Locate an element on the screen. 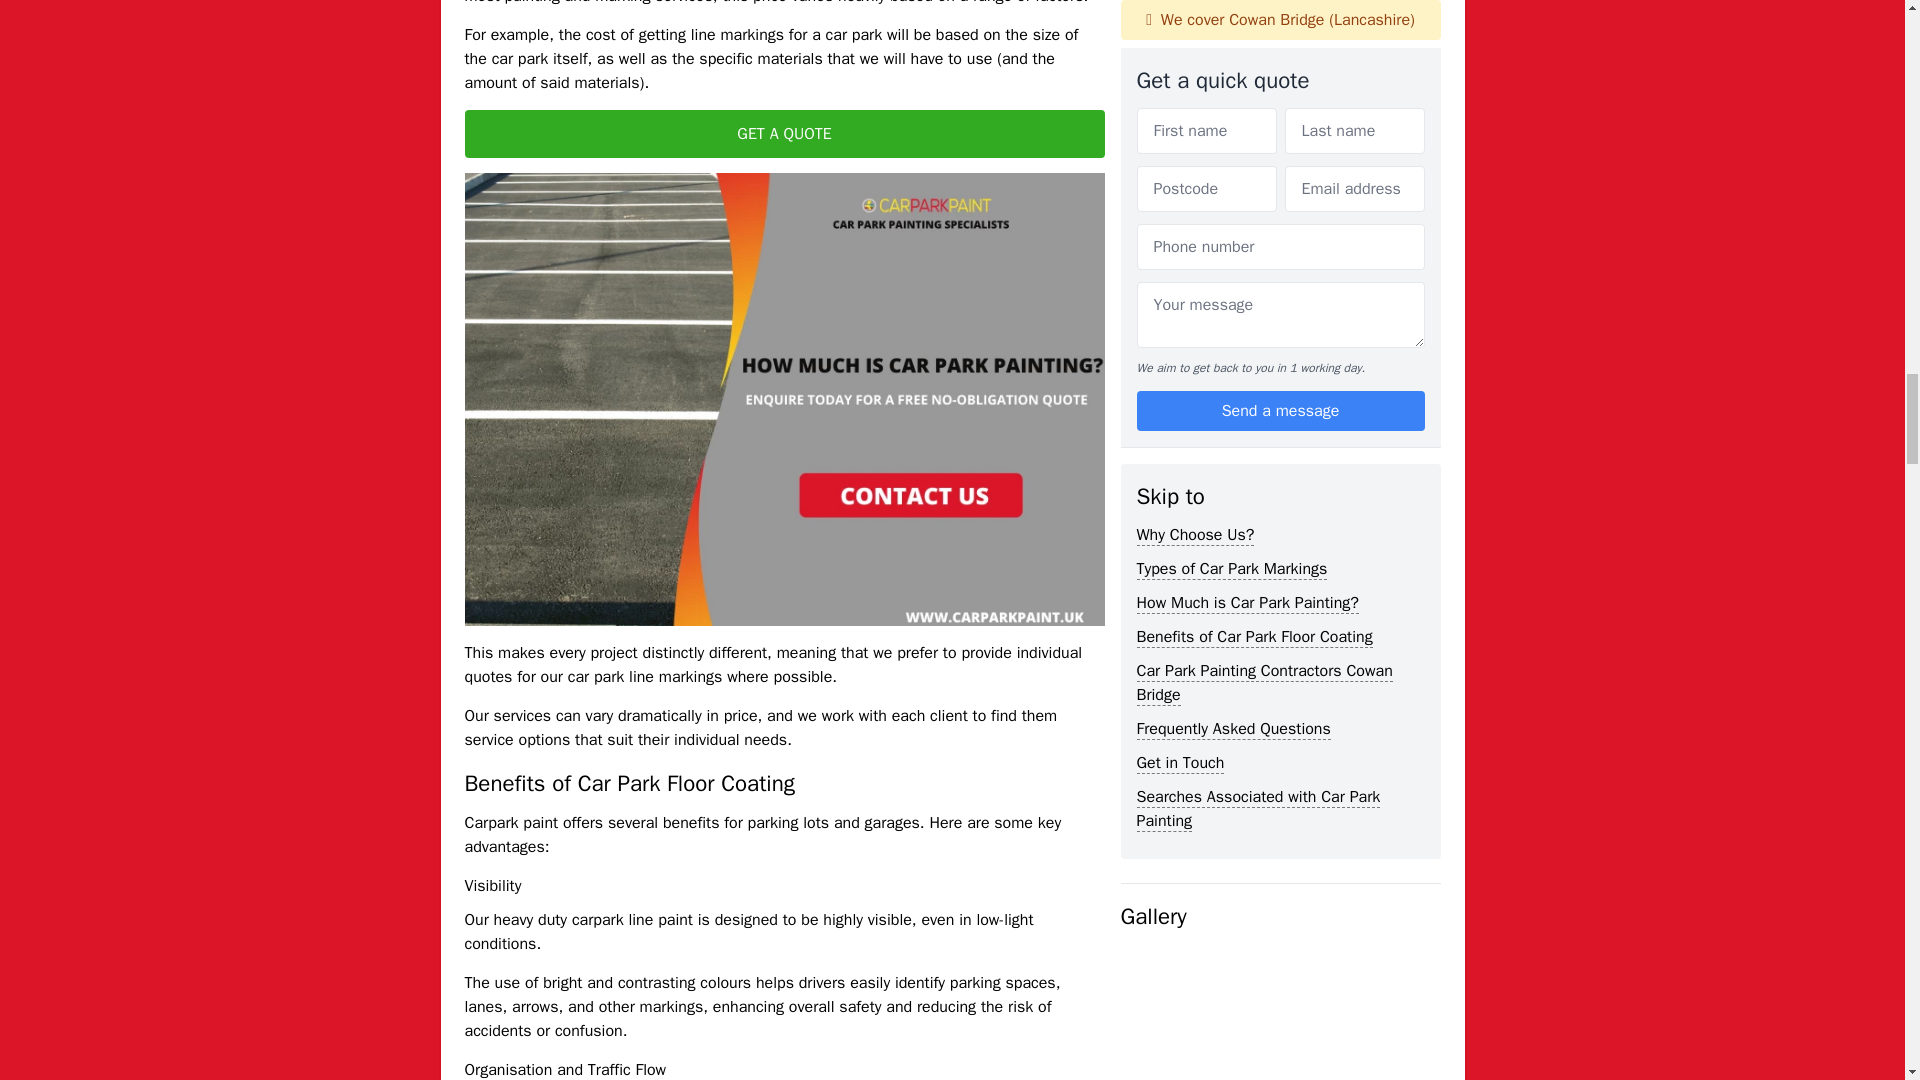 The image size is (1920, 1080). GET A QUOTE is located at coordinates (784, 134).